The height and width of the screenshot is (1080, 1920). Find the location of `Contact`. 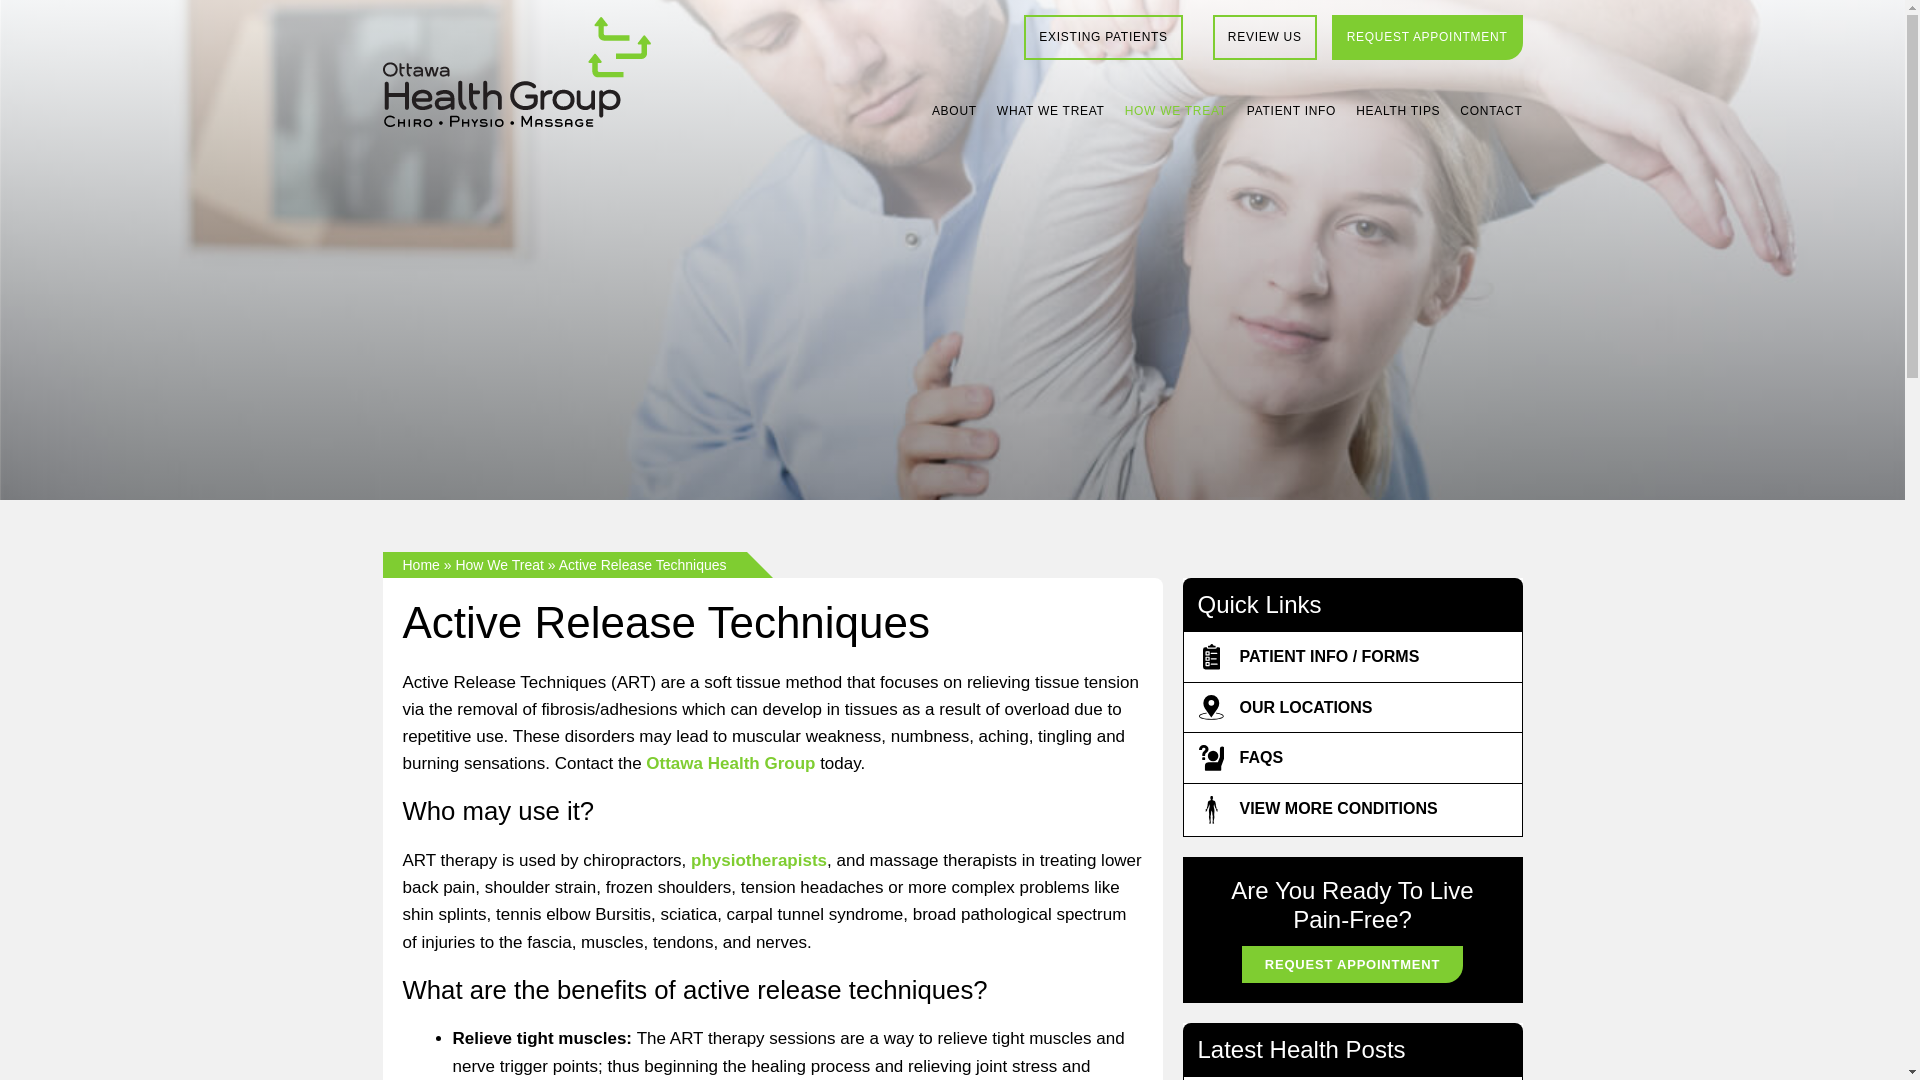

Contact is located at coordinates (1490, 110).